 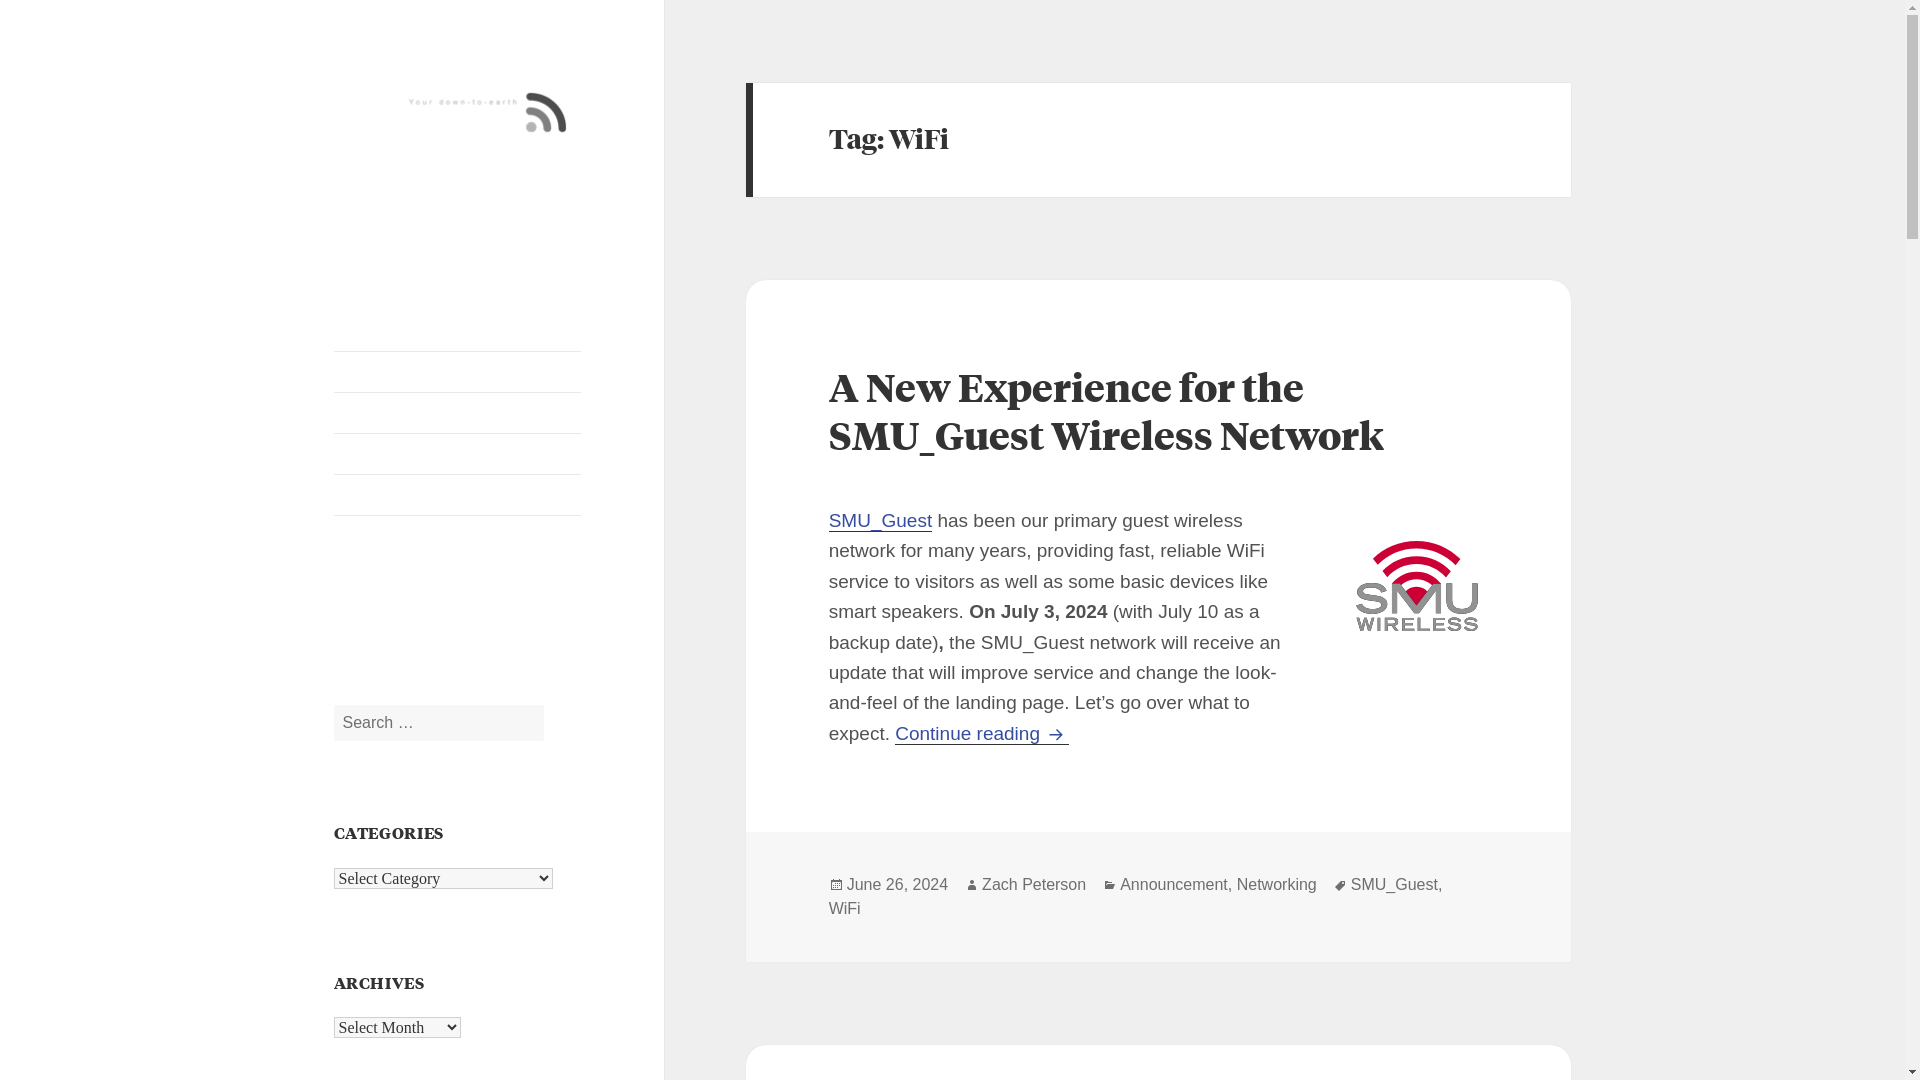 What do you see at coordinates (458, 454) in the screenshot?
I see `IT Training offered by OIT` at bounding box center [458, 454].